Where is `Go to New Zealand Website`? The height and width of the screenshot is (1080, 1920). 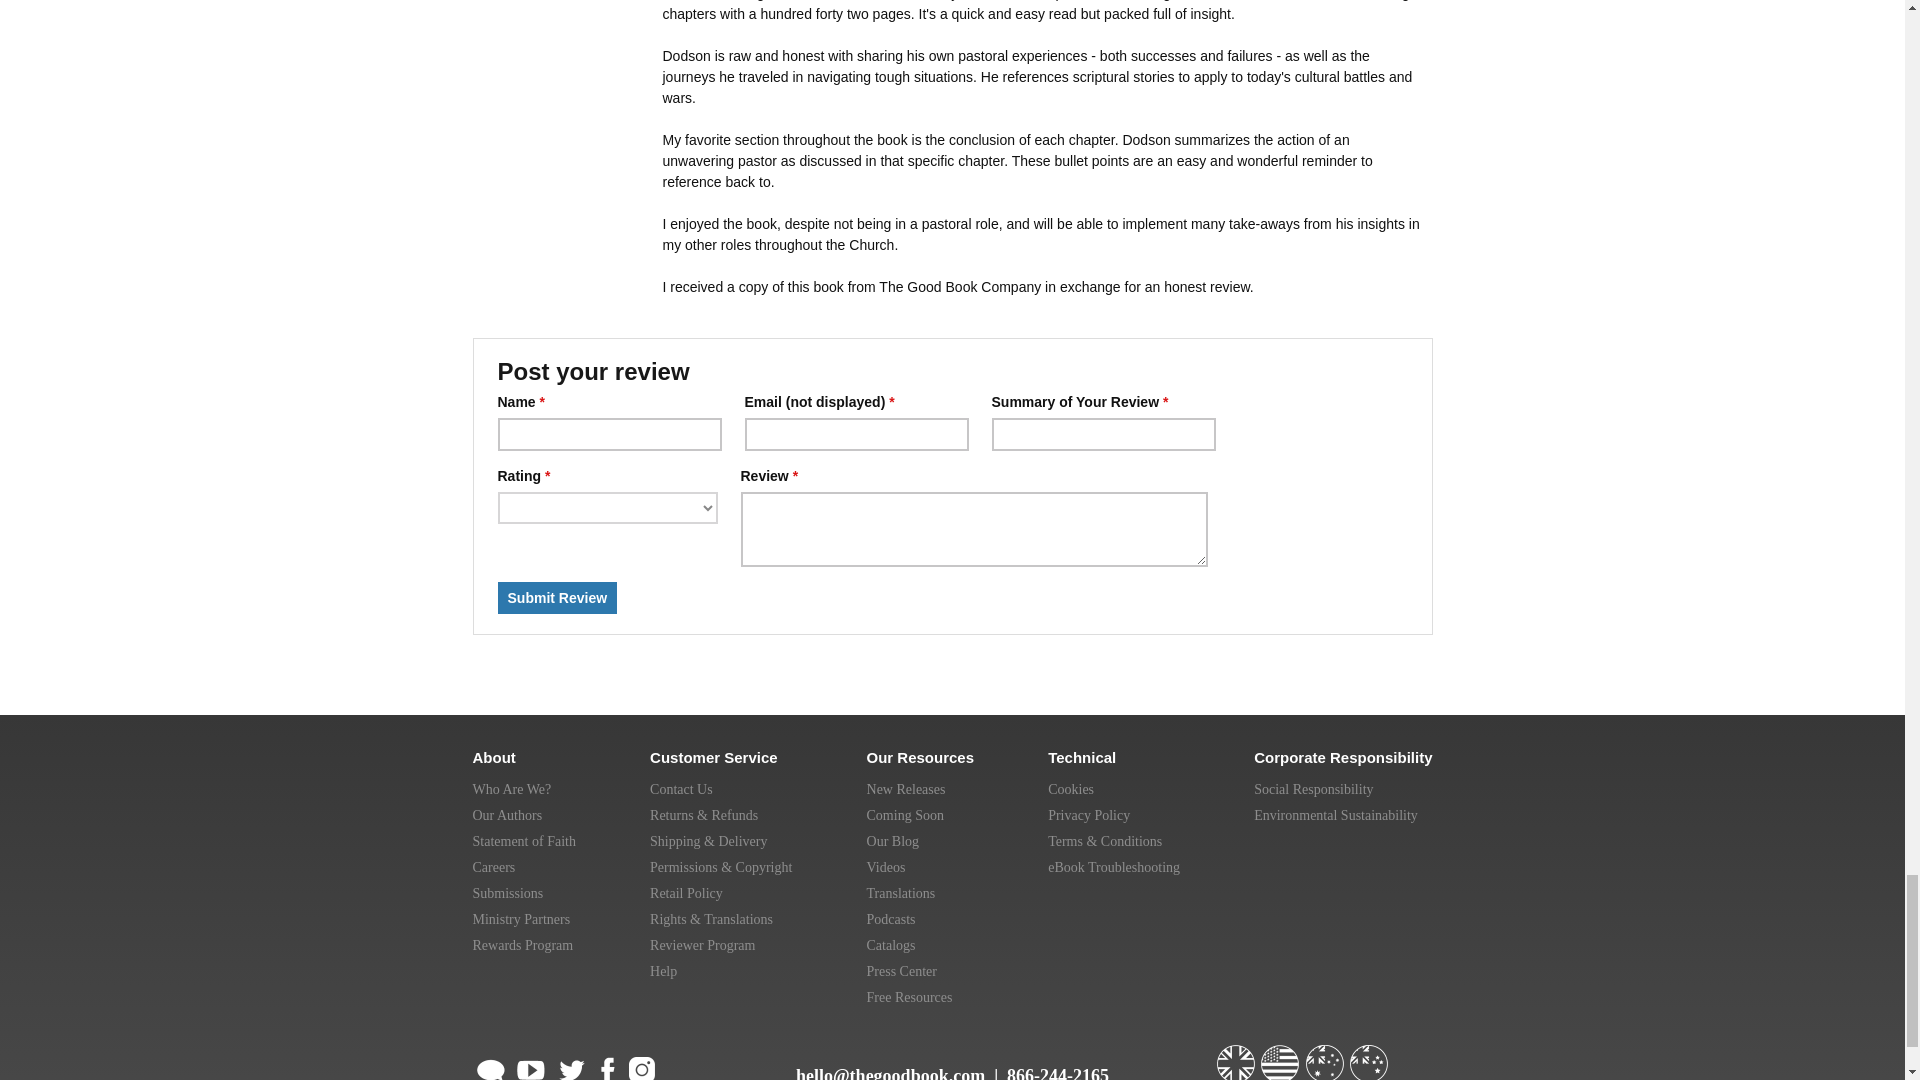
Go to New Zealand Website is located at coordinates (1370, 1054).